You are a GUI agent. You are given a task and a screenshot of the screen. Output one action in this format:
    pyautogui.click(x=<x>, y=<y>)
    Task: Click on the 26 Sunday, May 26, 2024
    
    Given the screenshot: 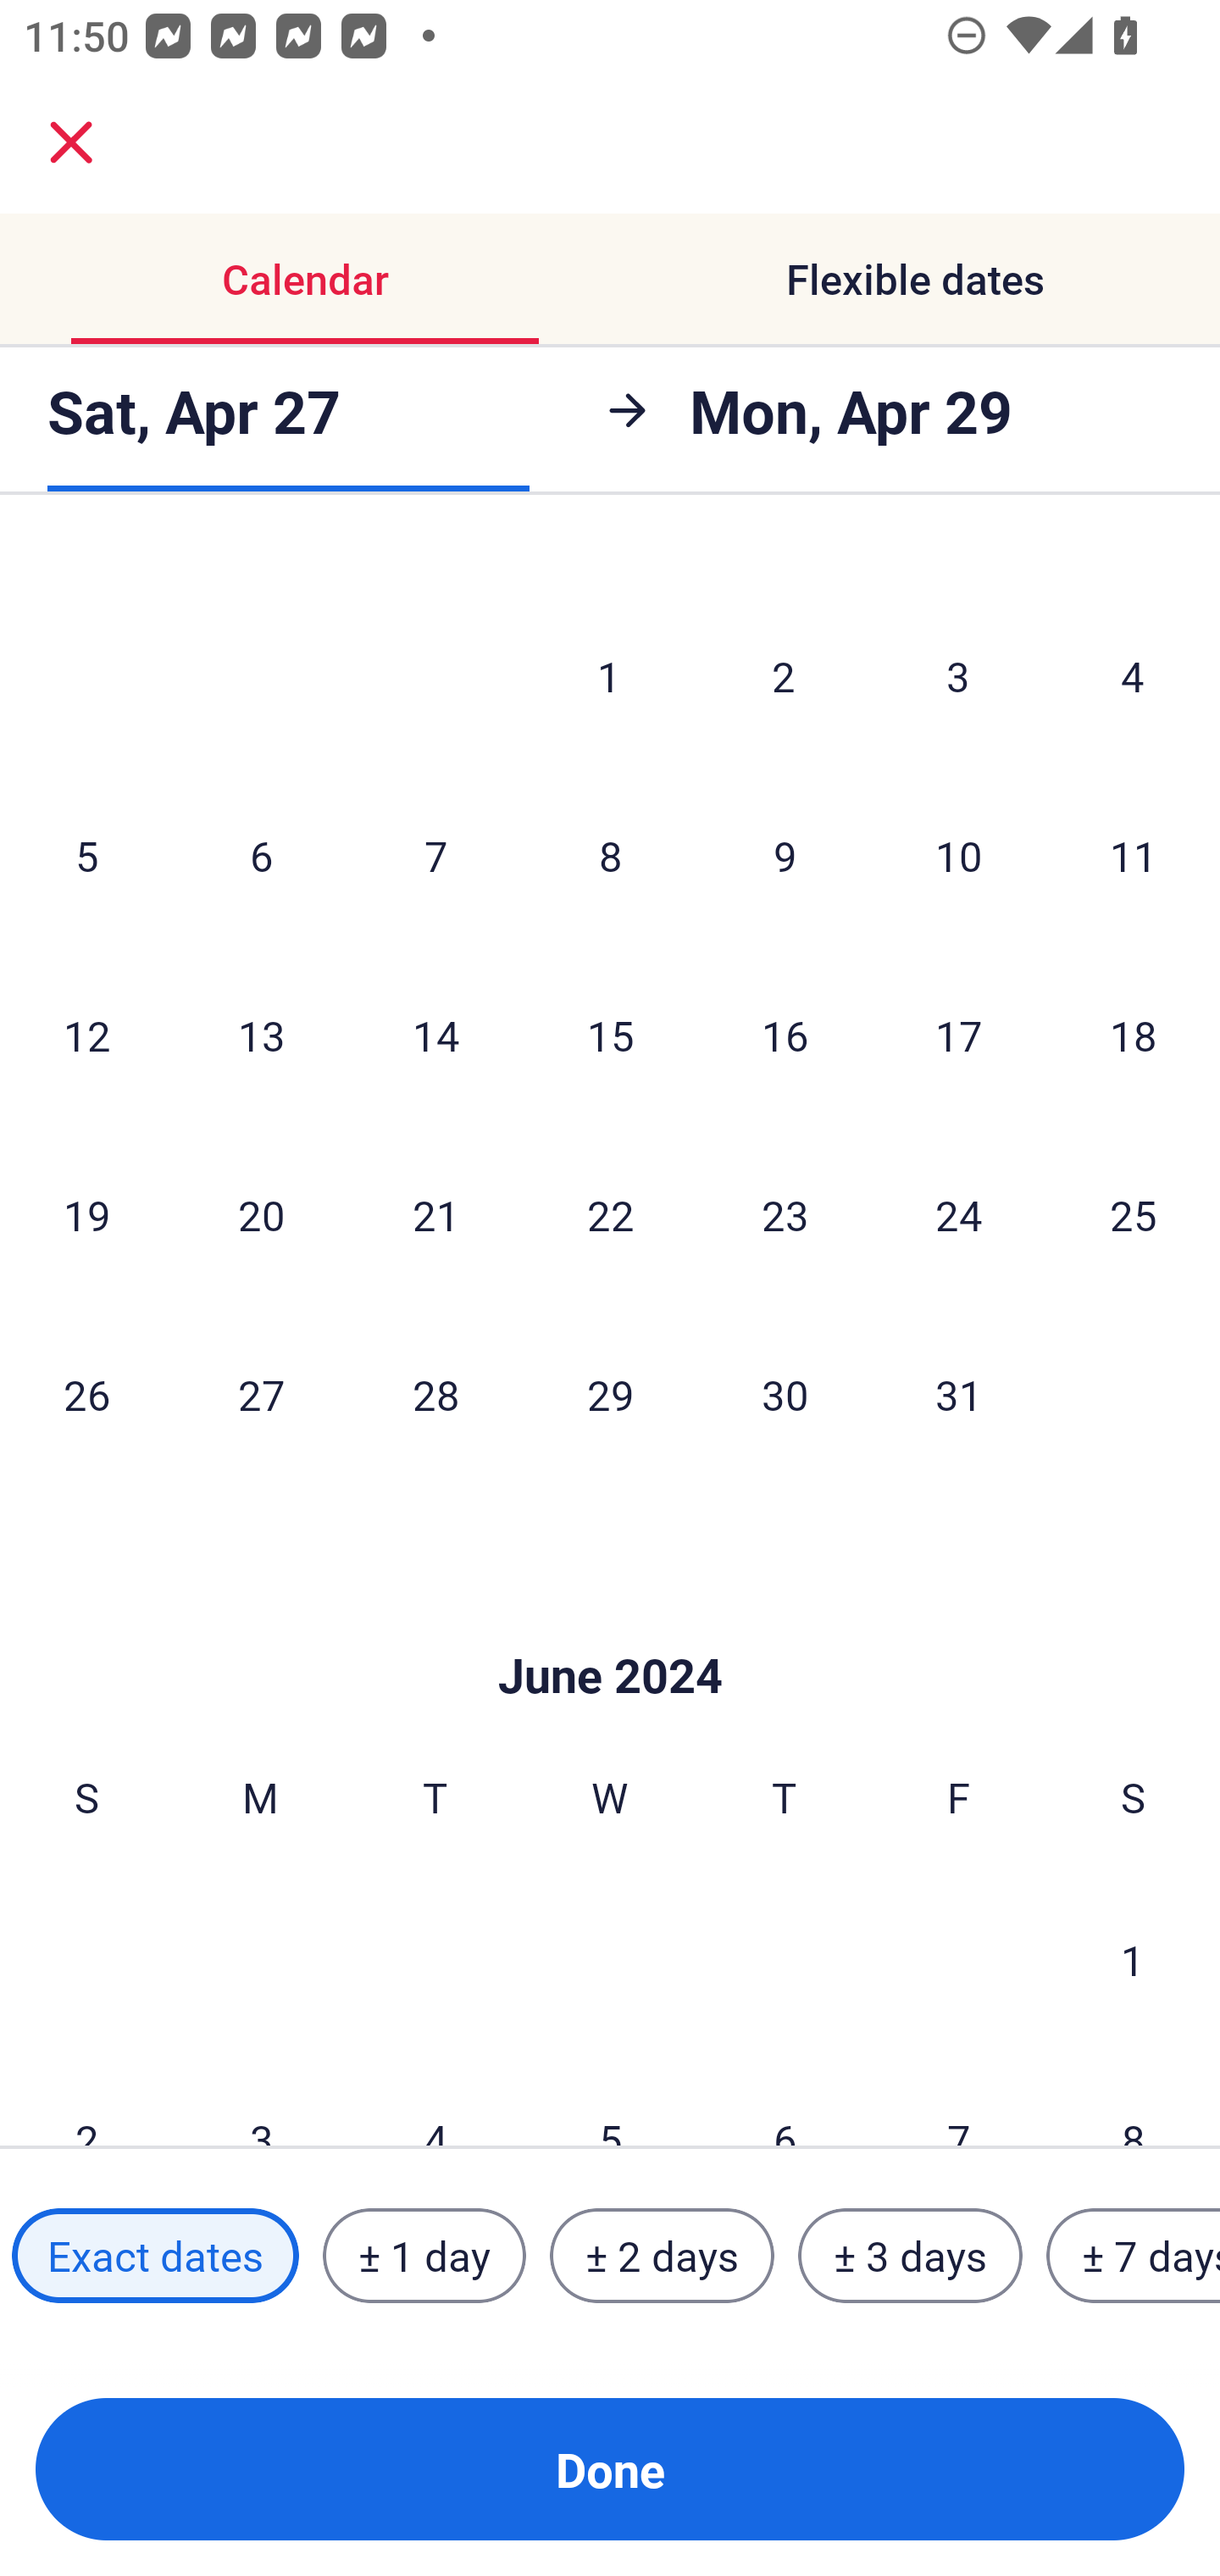 What is the action you would take?
    pyautogui.click(x=86, y=1395)
    